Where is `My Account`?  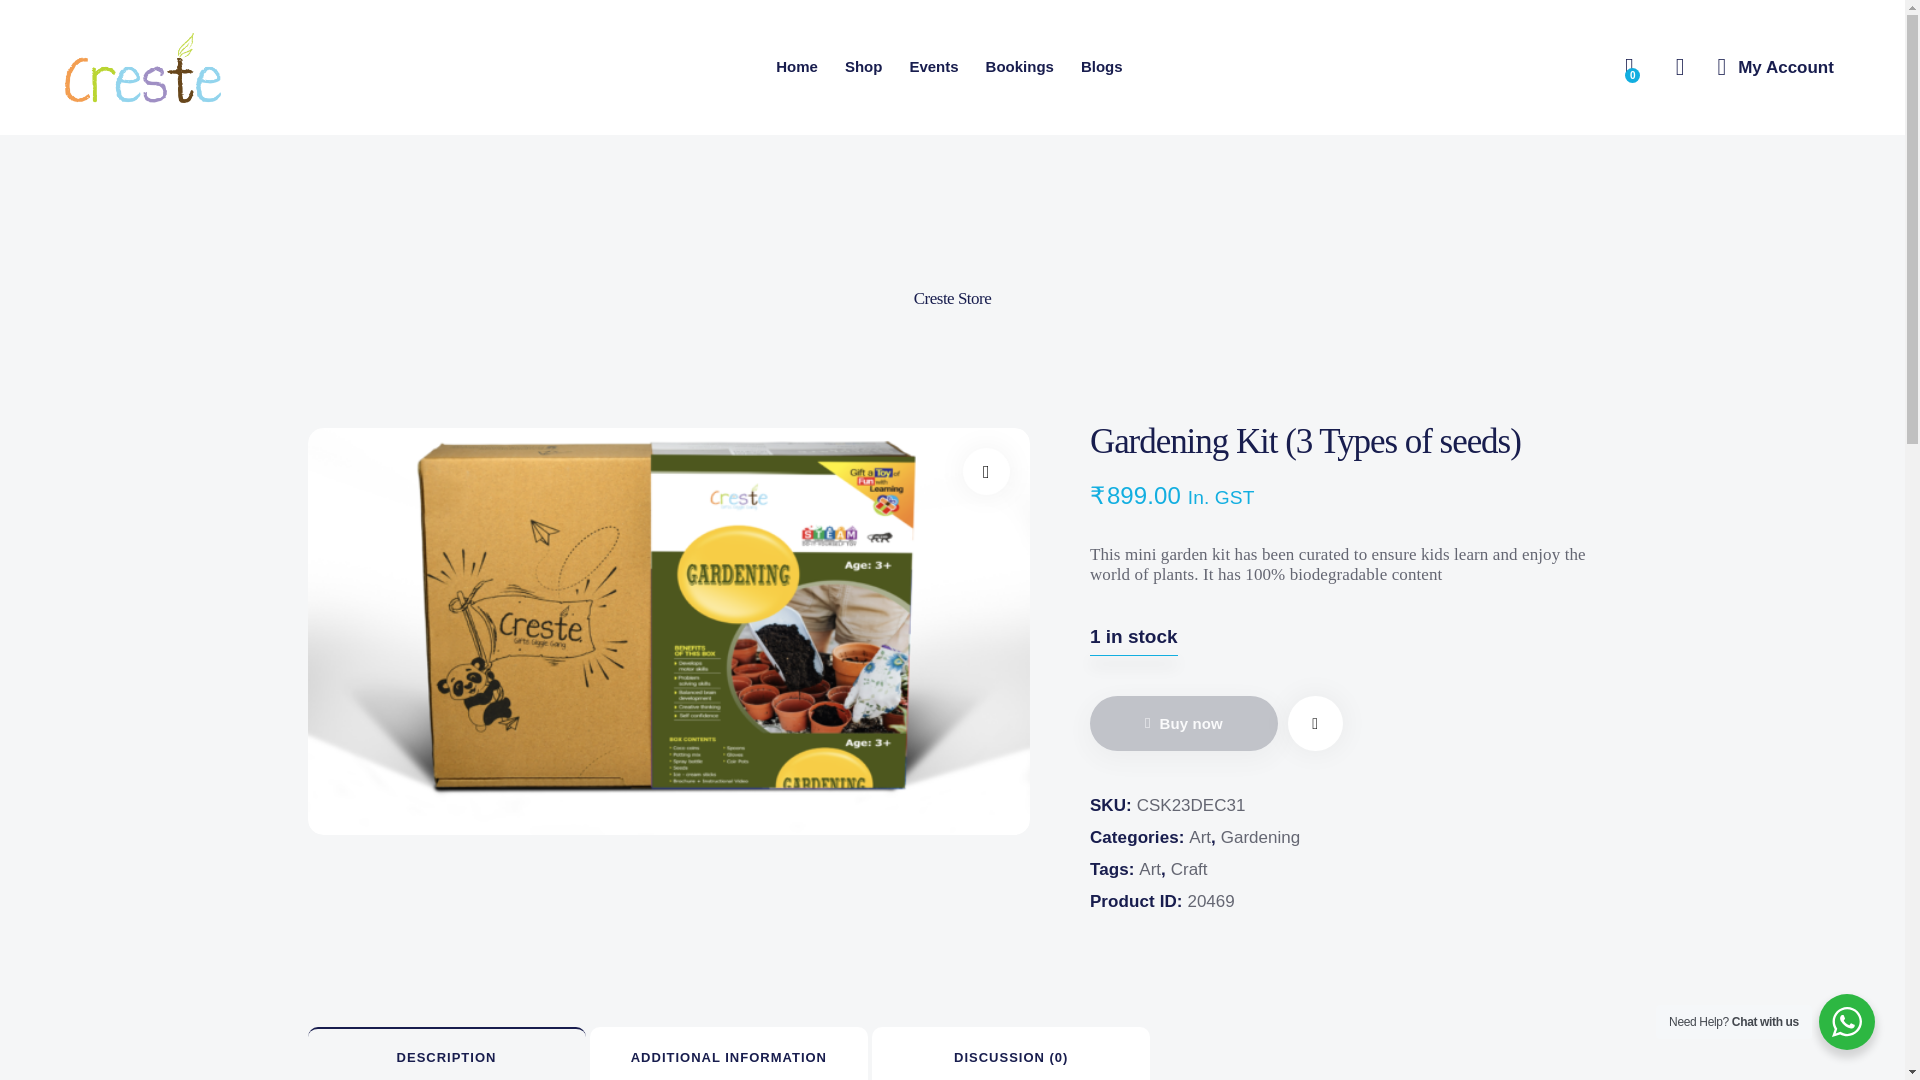
My Account is located at coordinates (1776, 68).